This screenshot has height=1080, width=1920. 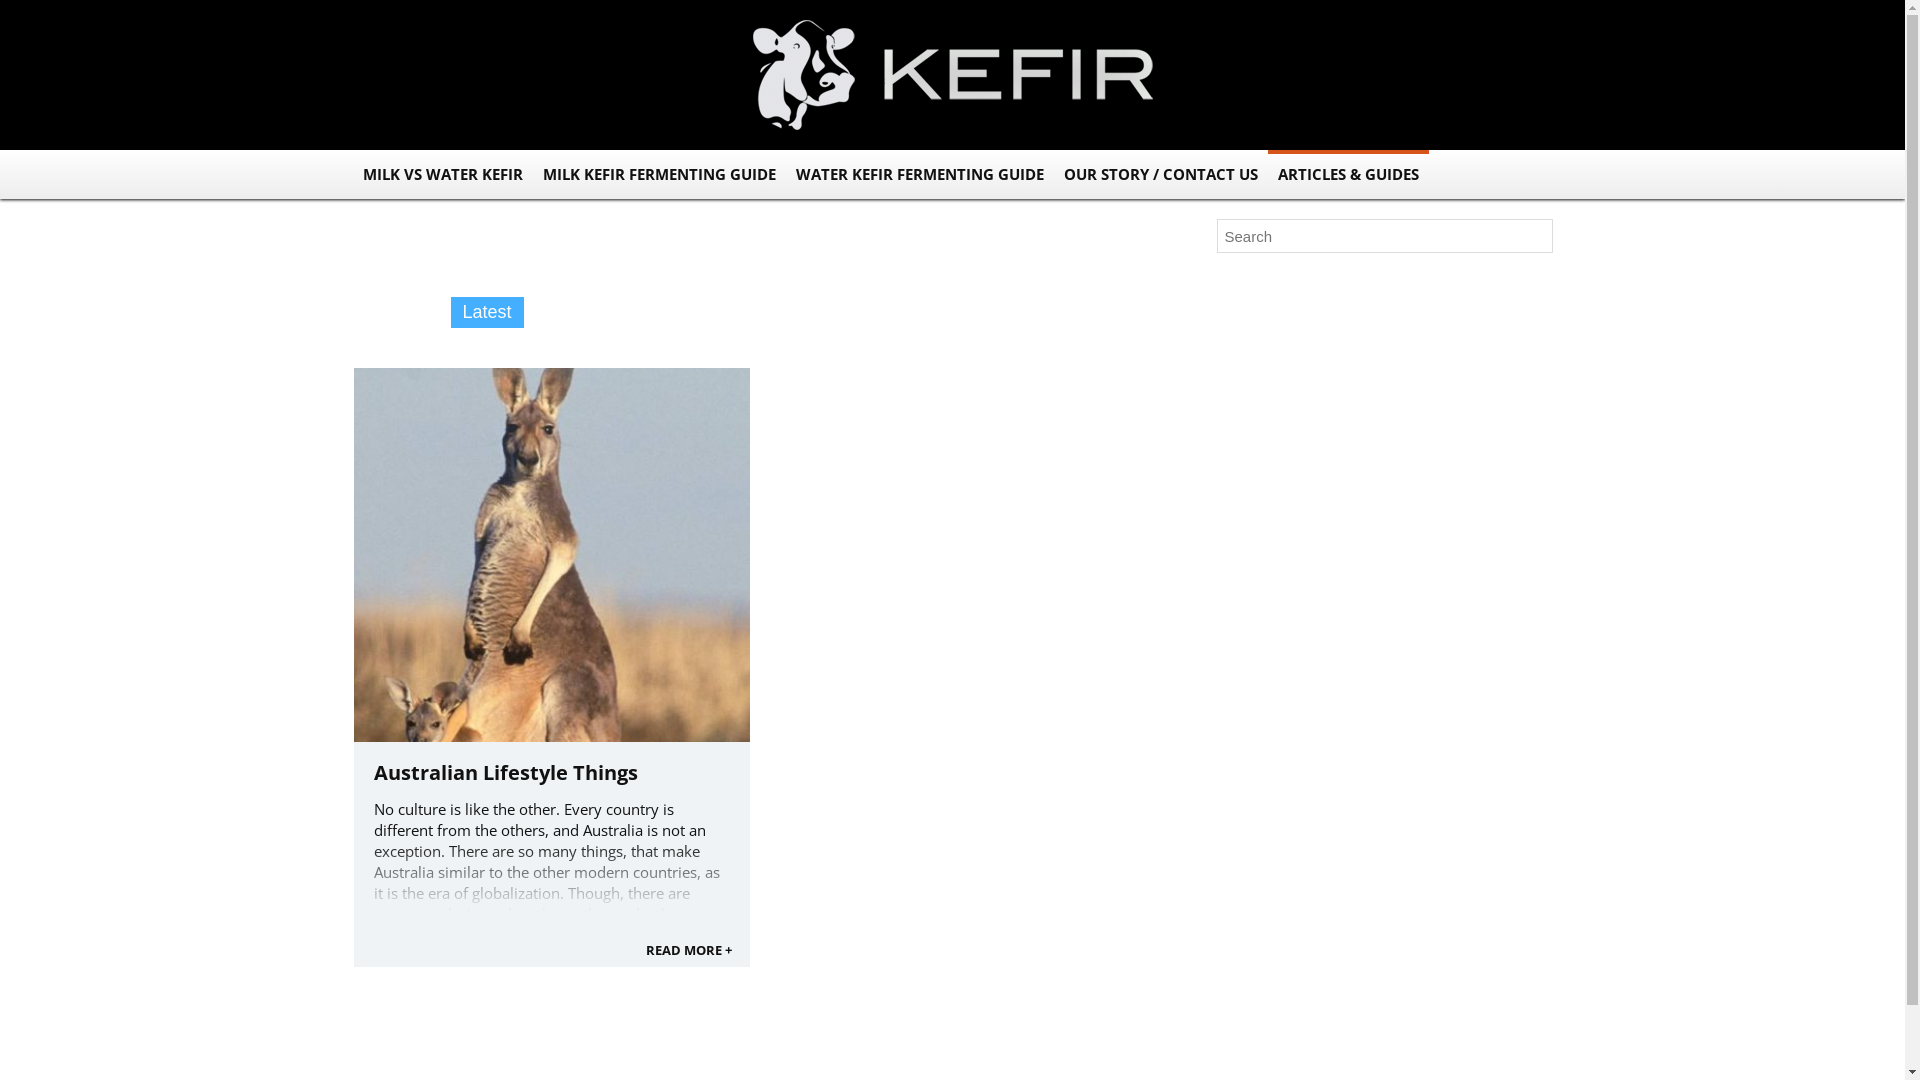 I want to click on Entries feed, so click(x=1256, y=702).